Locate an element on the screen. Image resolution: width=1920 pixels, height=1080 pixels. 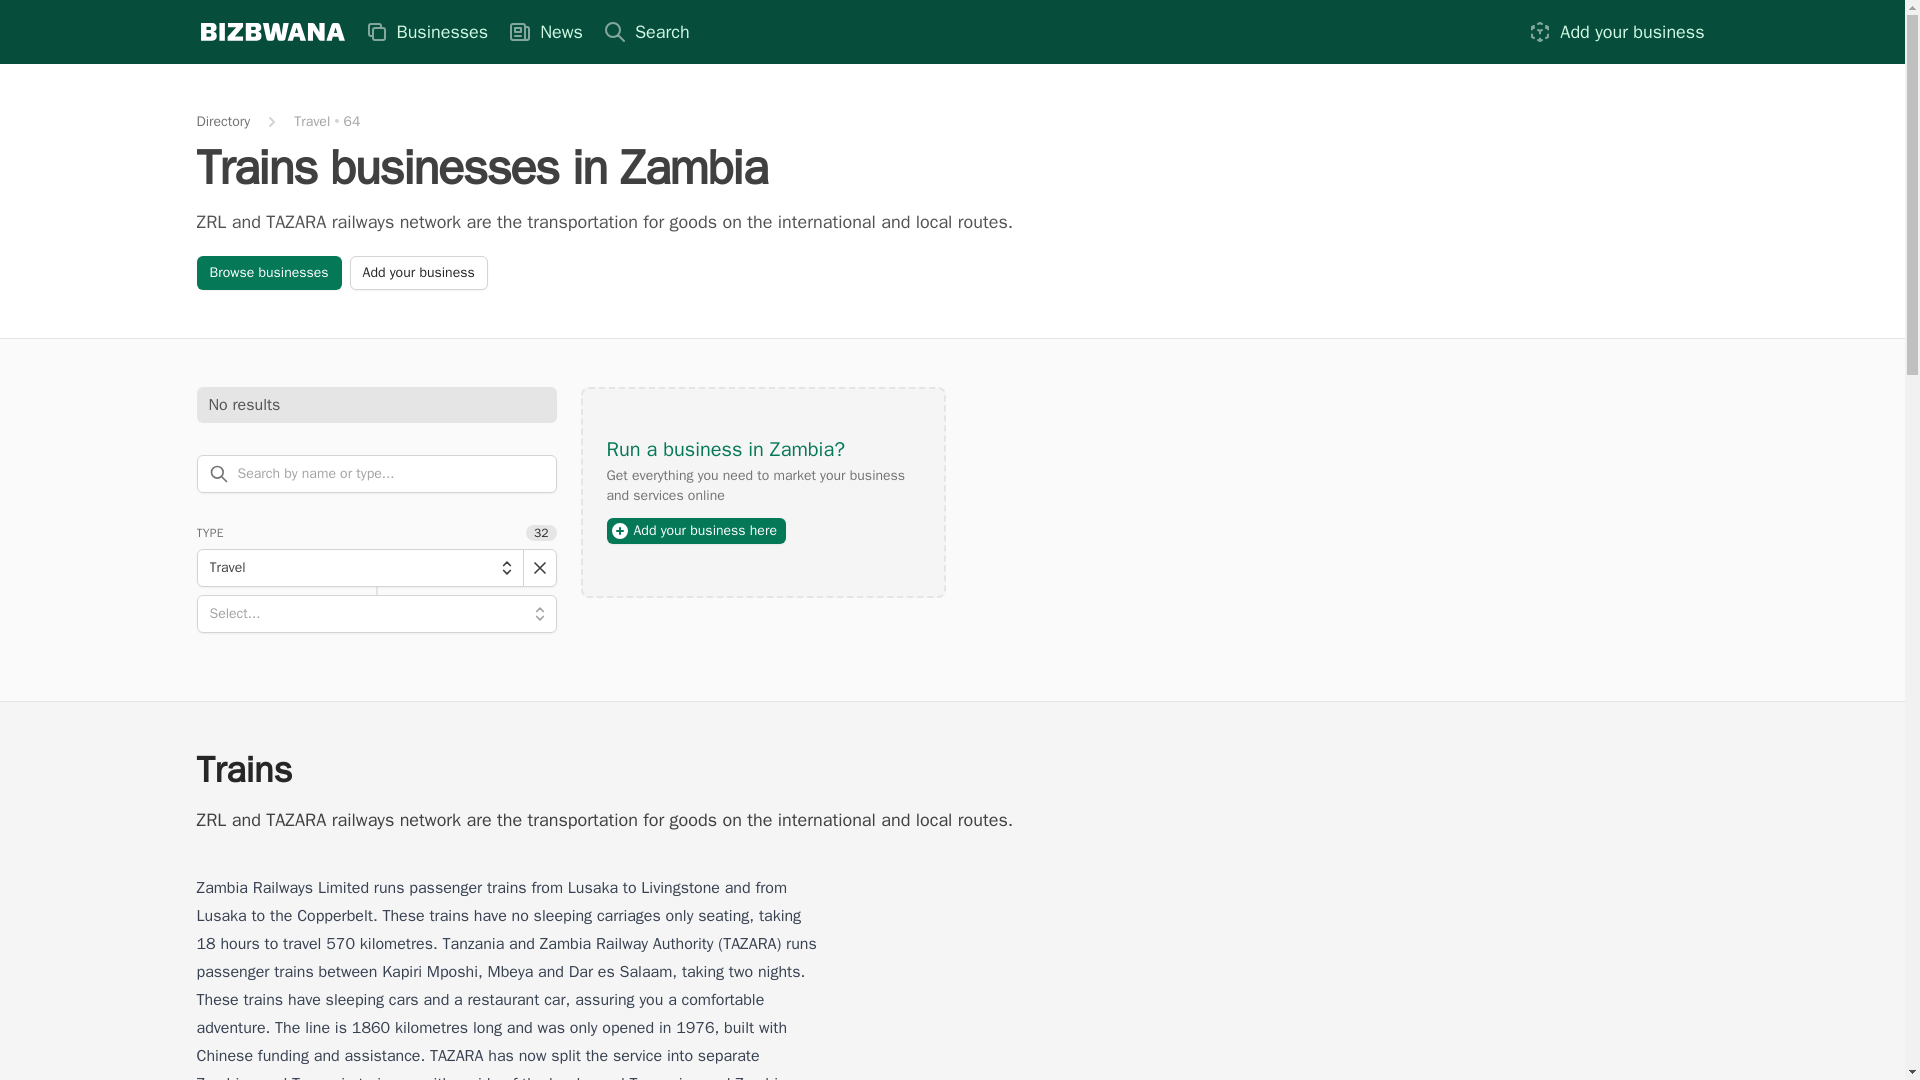
Add your business is located at coordinates (1616, 32).